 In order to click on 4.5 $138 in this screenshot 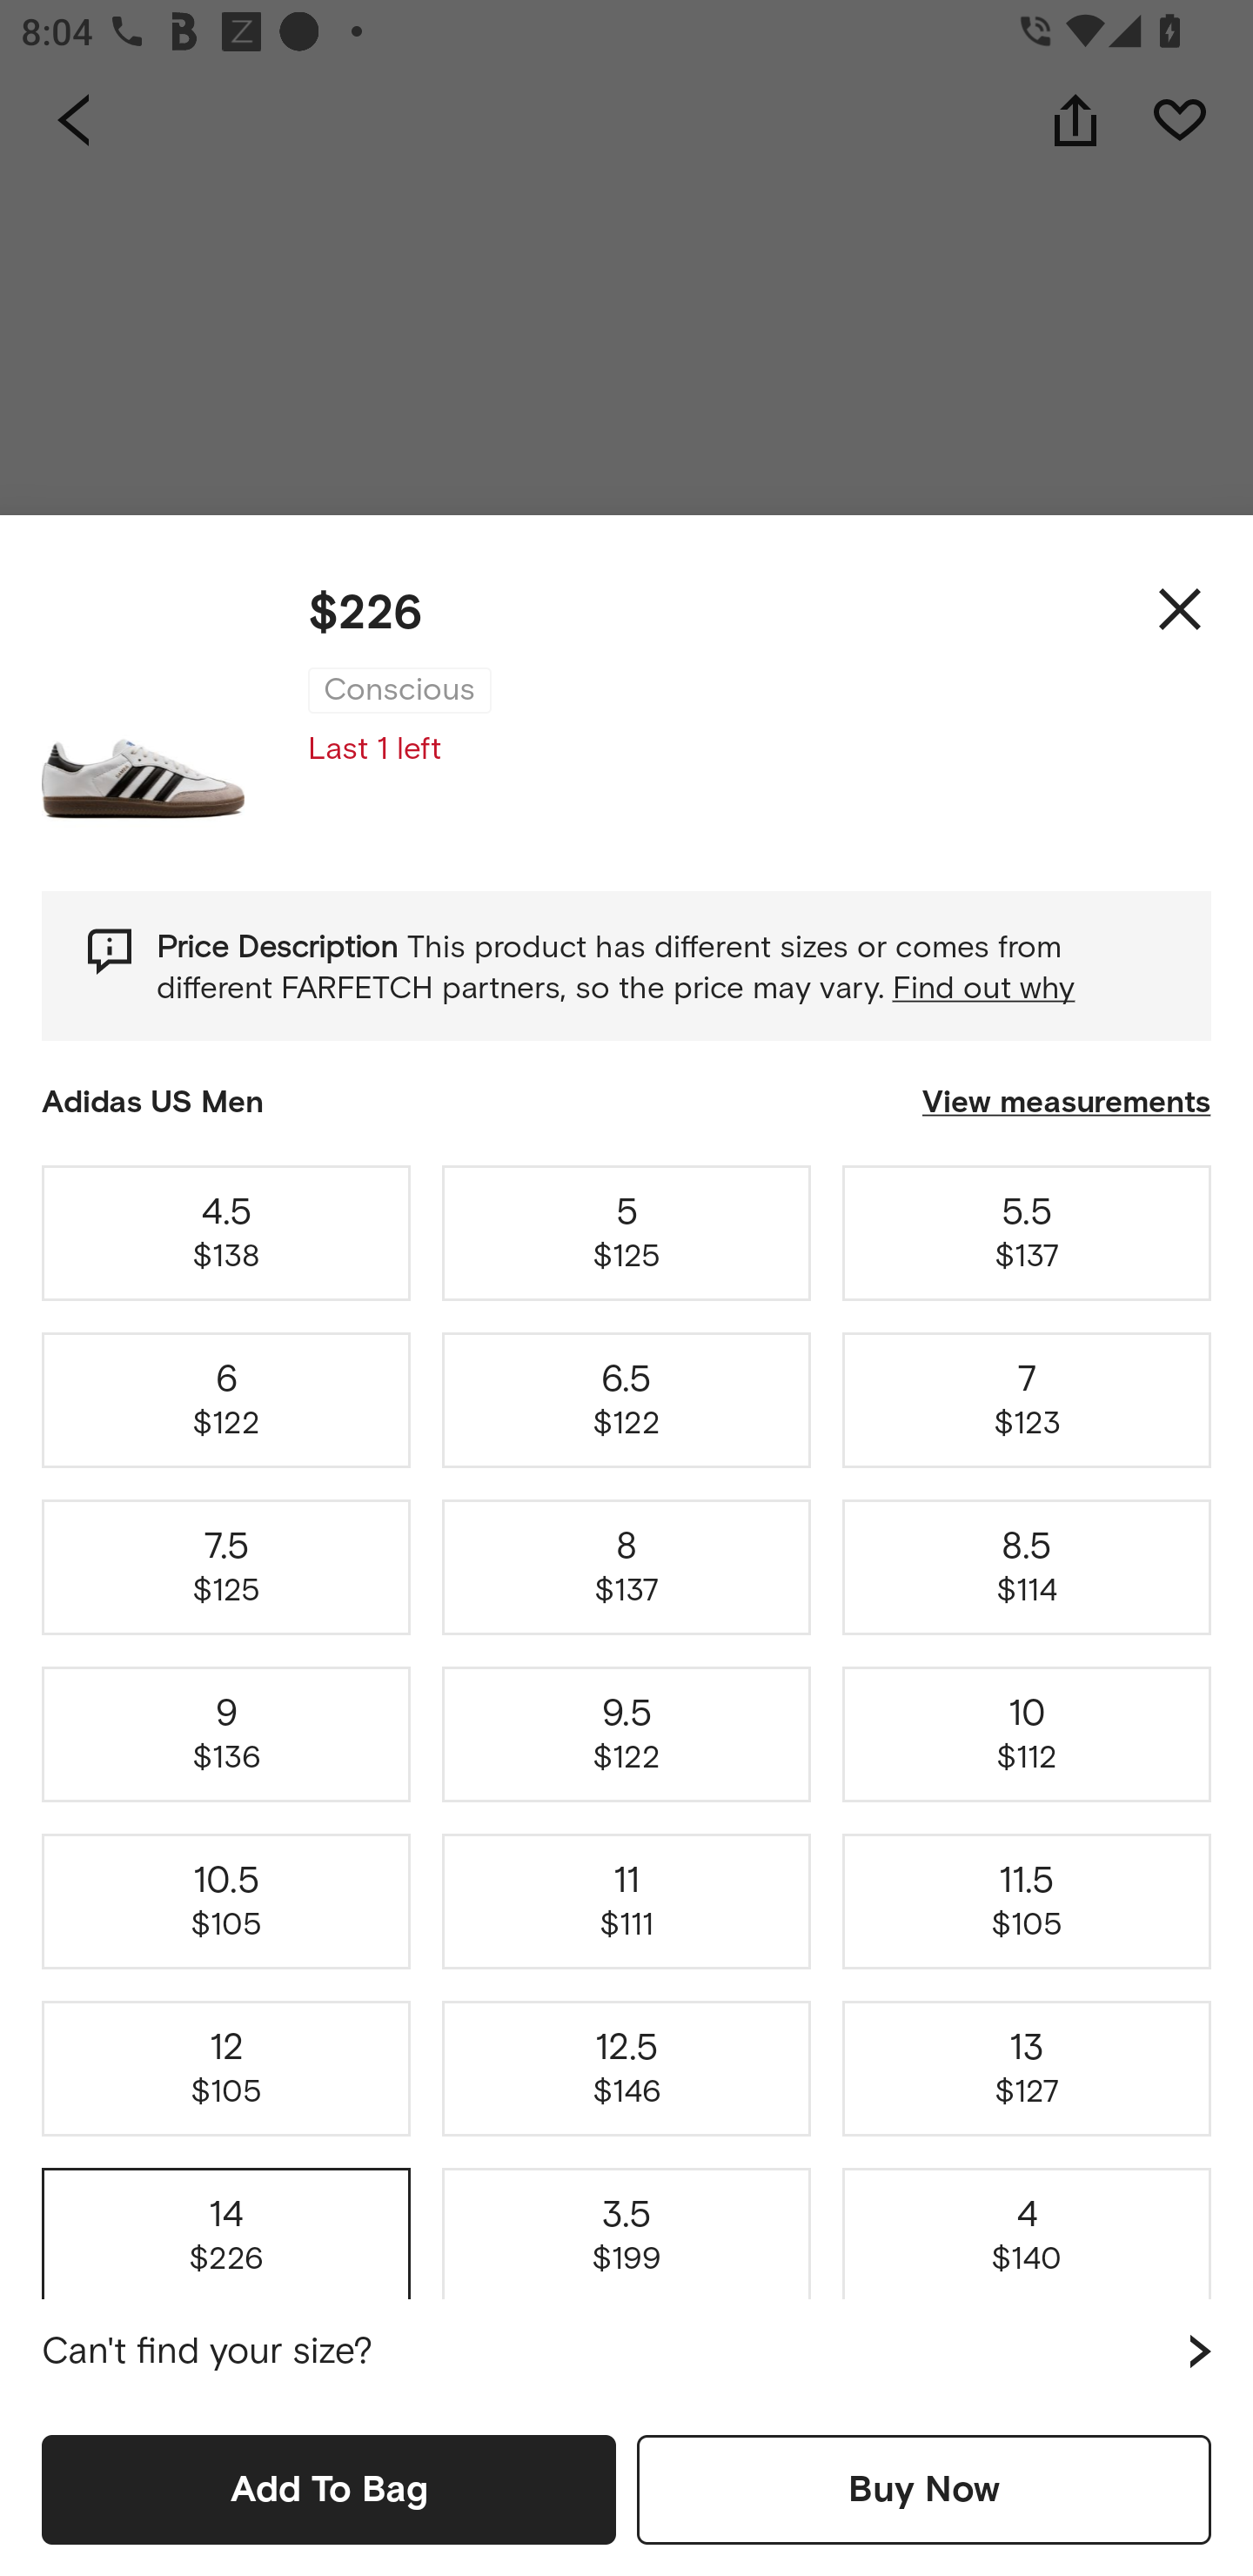, I will do `click(226, 1232)`.